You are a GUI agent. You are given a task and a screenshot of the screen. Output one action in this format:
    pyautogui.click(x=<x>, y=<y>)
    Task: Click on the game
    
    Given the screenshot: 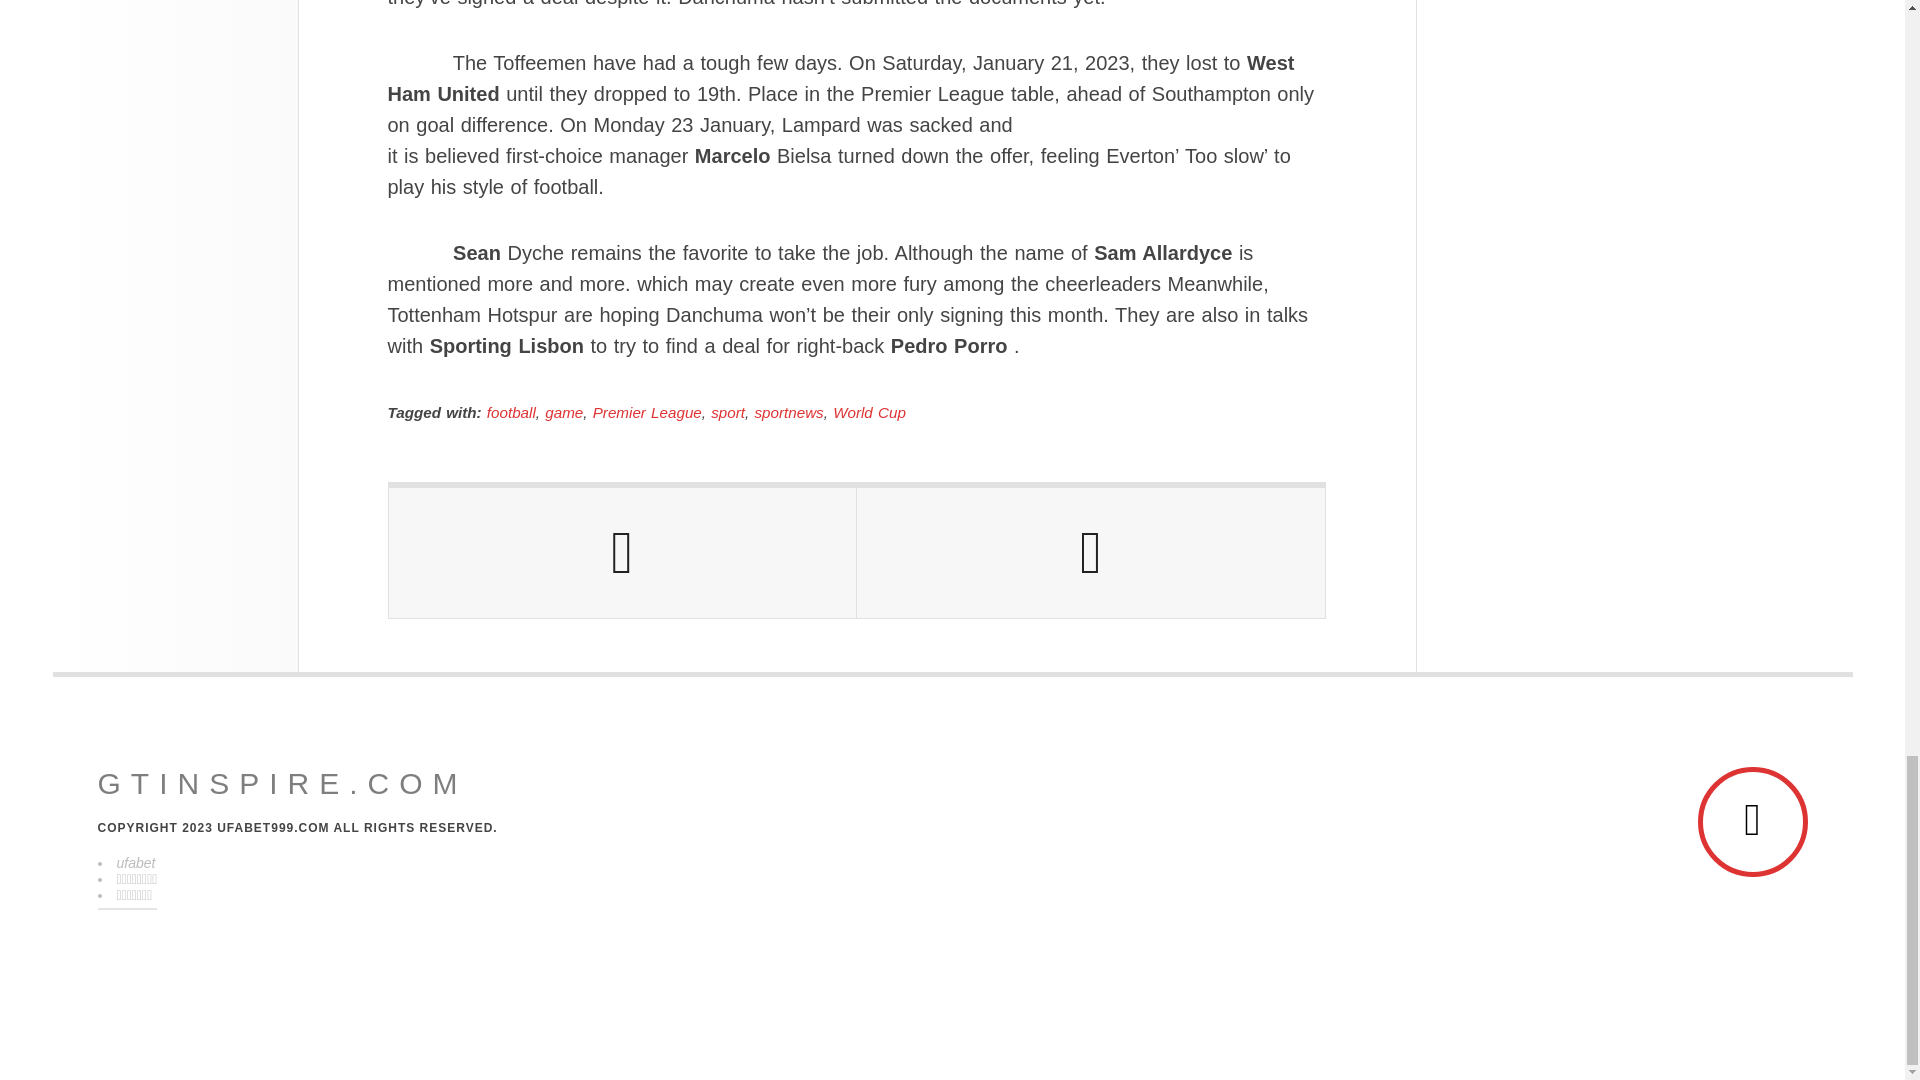 What is the action you would take?
    pyautogui.click(x=564, y=412)
    